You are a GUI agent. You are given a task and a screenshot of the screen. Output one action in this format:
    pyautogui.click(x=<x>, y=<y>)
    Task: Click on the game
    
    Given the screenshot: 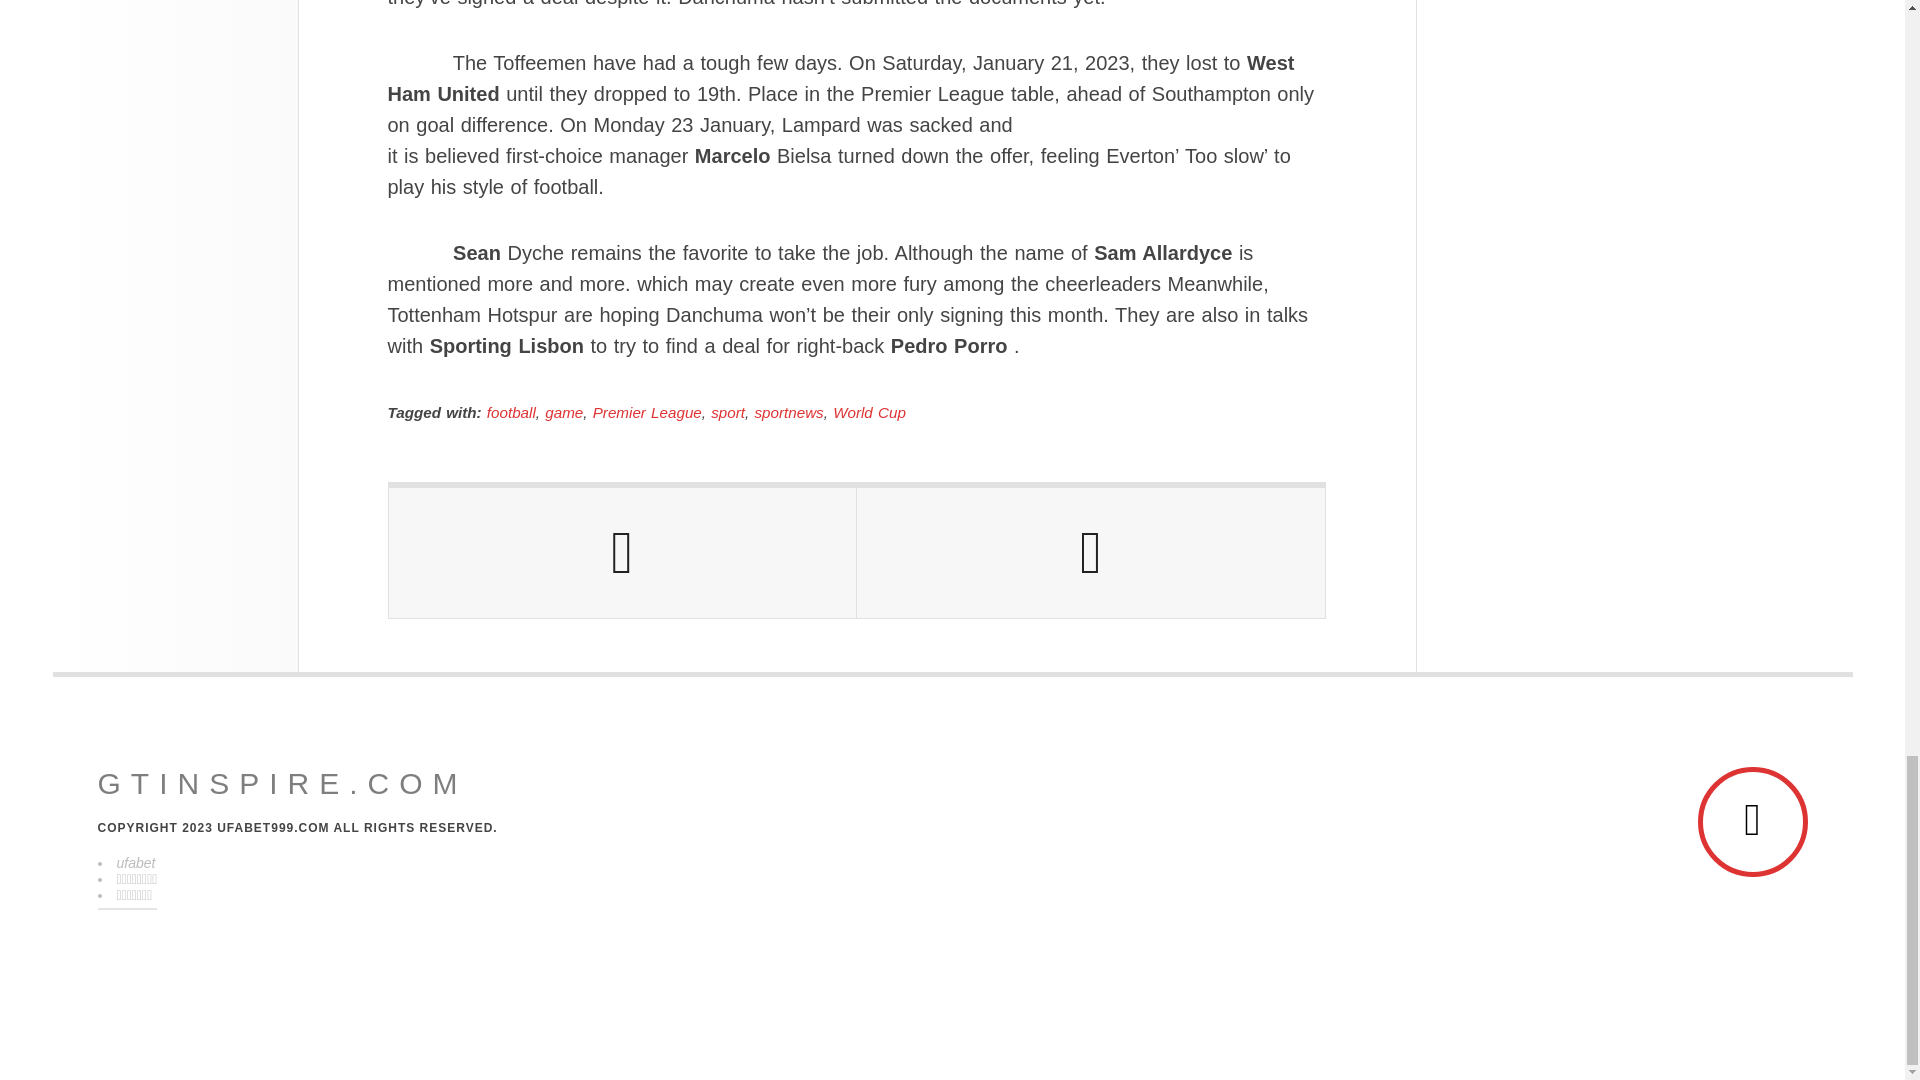 What is the action you would take?
    pyautogui.click(x=564, y=412)
    